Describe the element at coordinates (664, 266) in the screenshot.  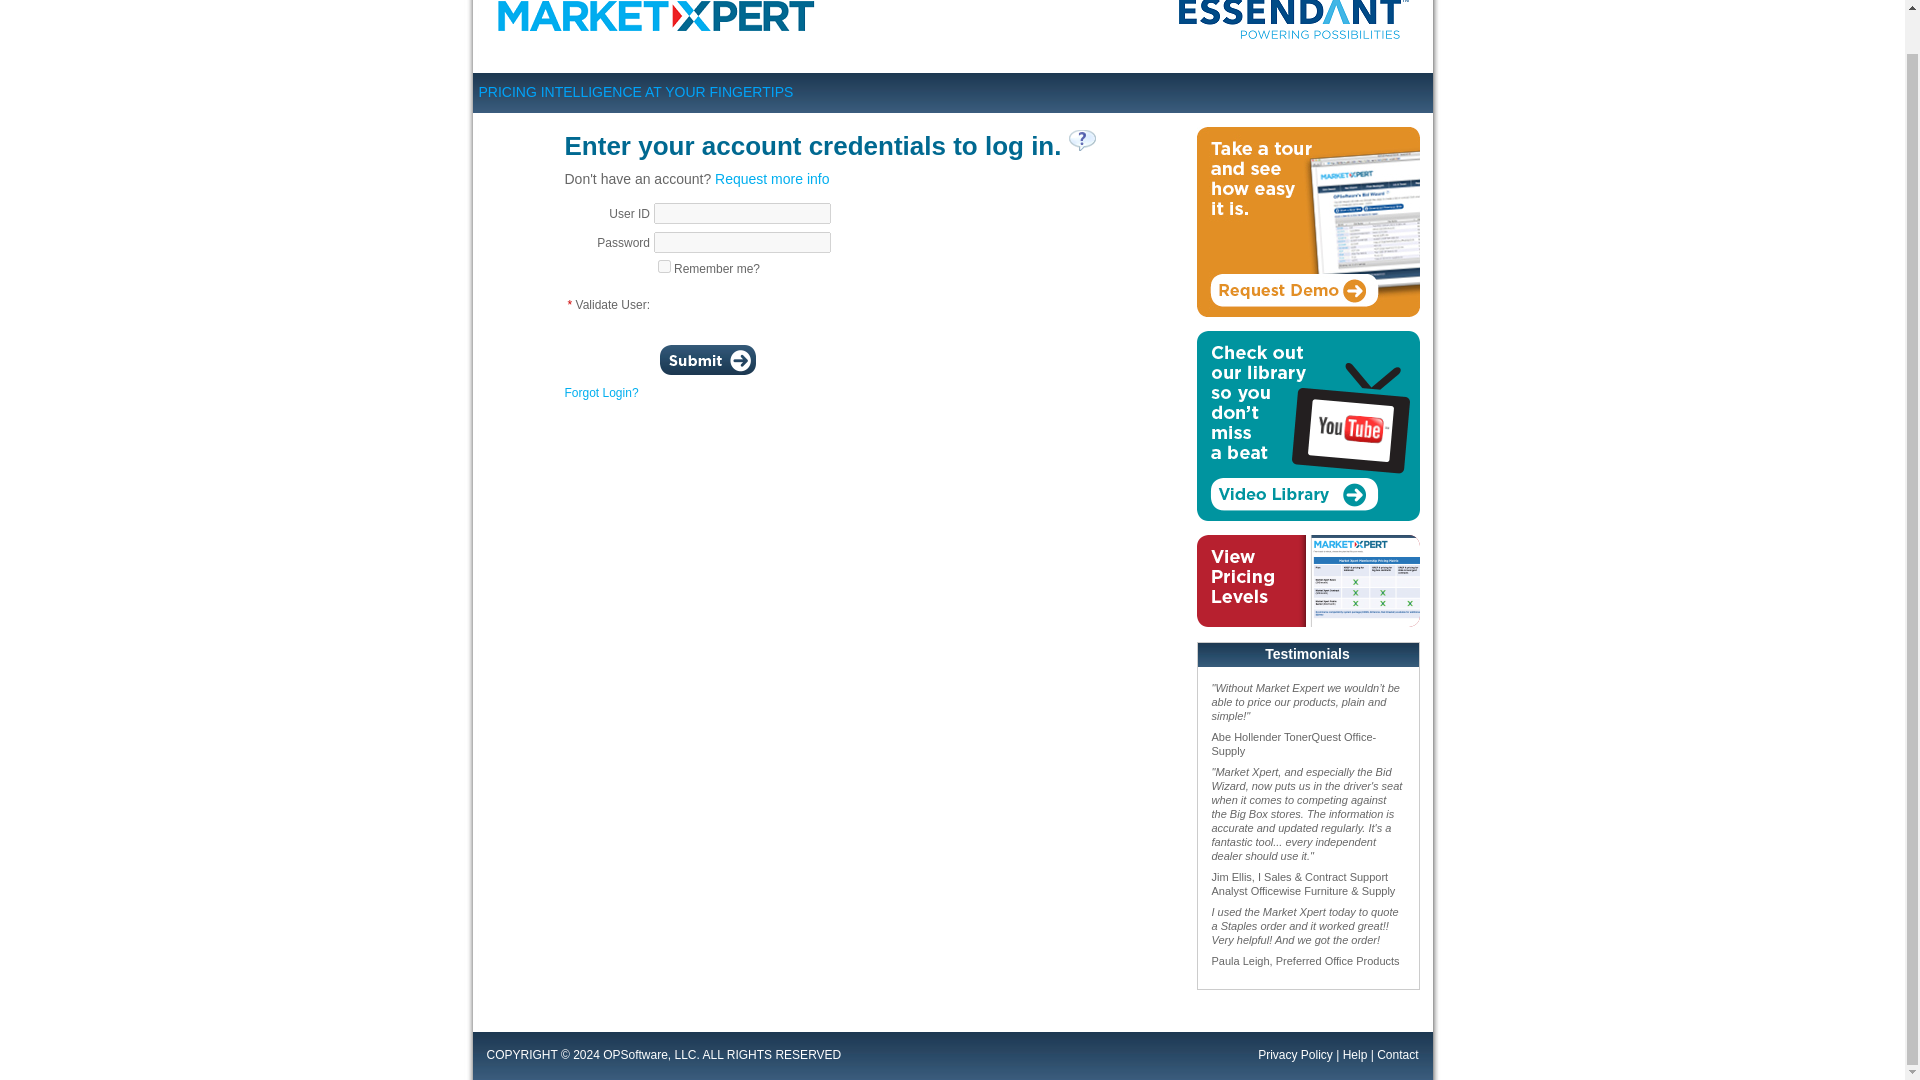
I see `true` at that location.